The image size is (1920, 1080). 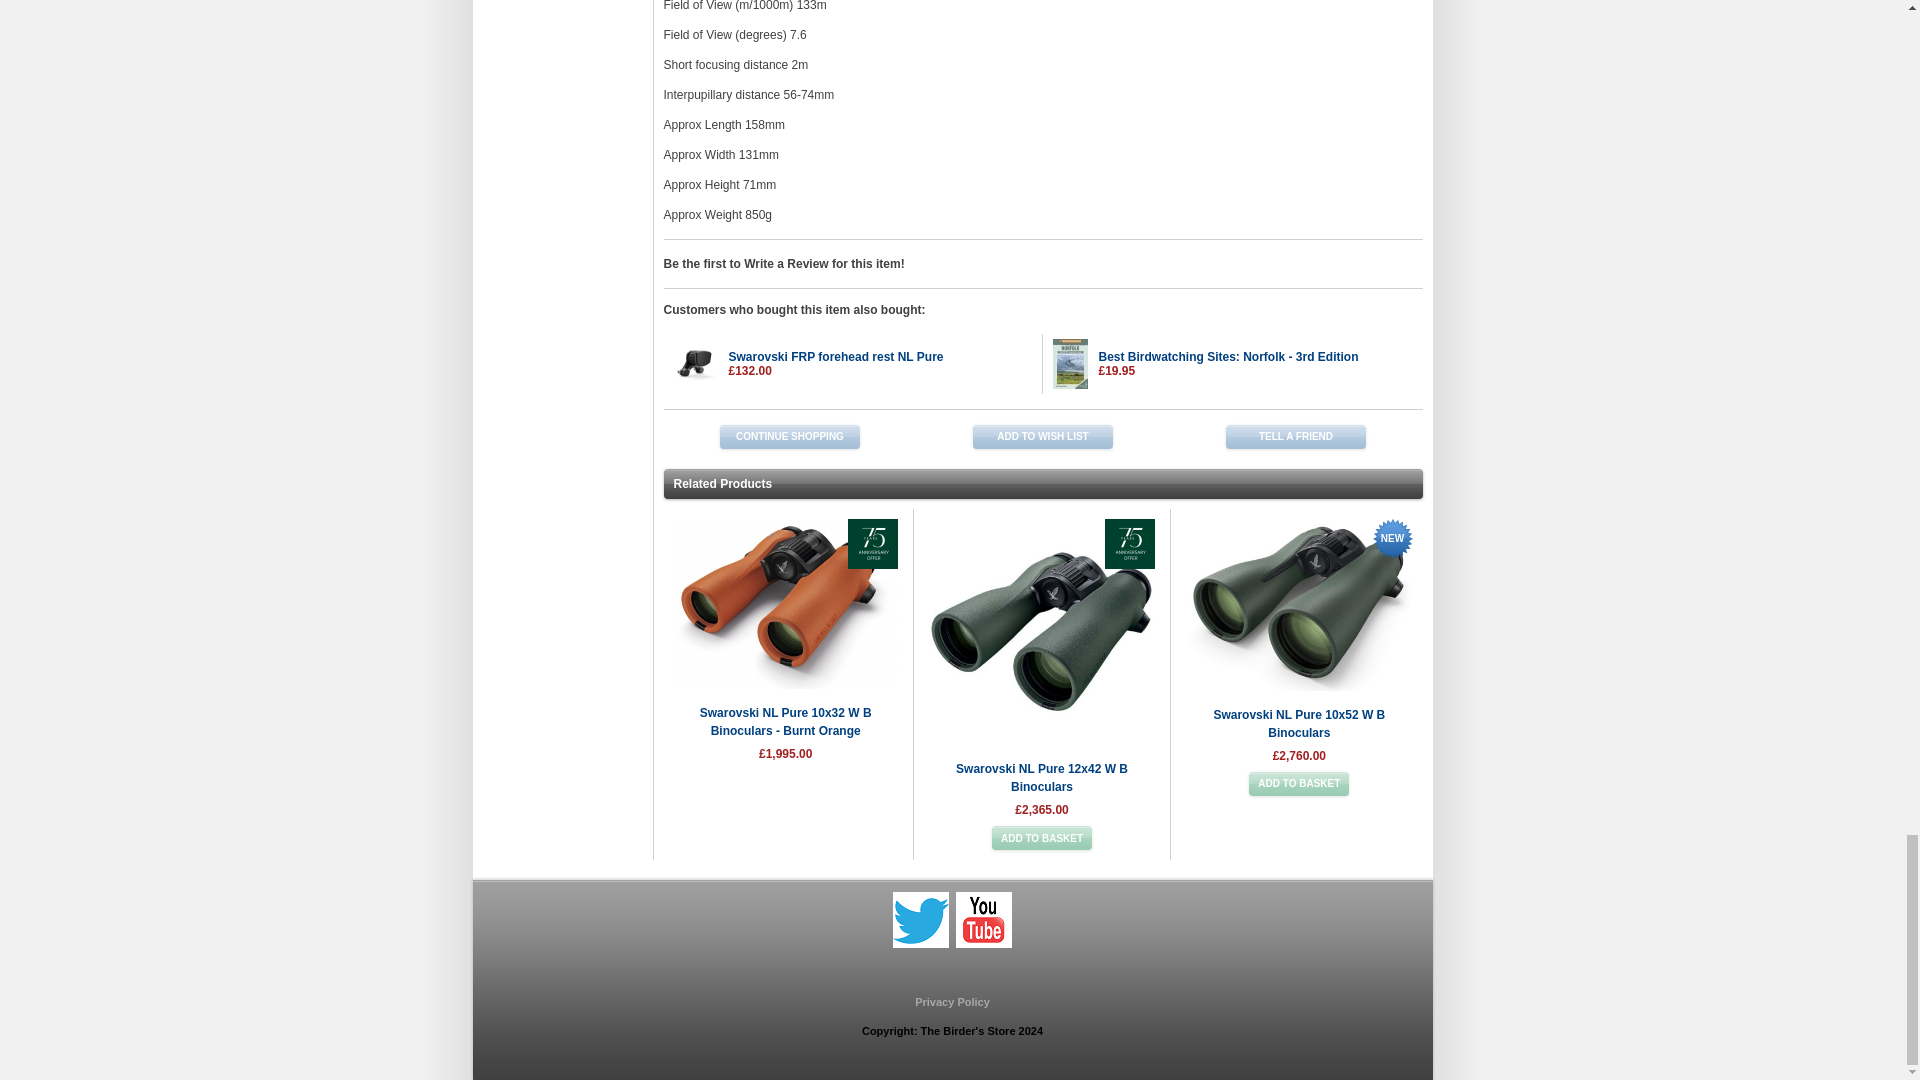 I want to click on Swarovski NL Pure 10x32 W B Binoculars - Burnt Orange, so click(x=786, y=722).